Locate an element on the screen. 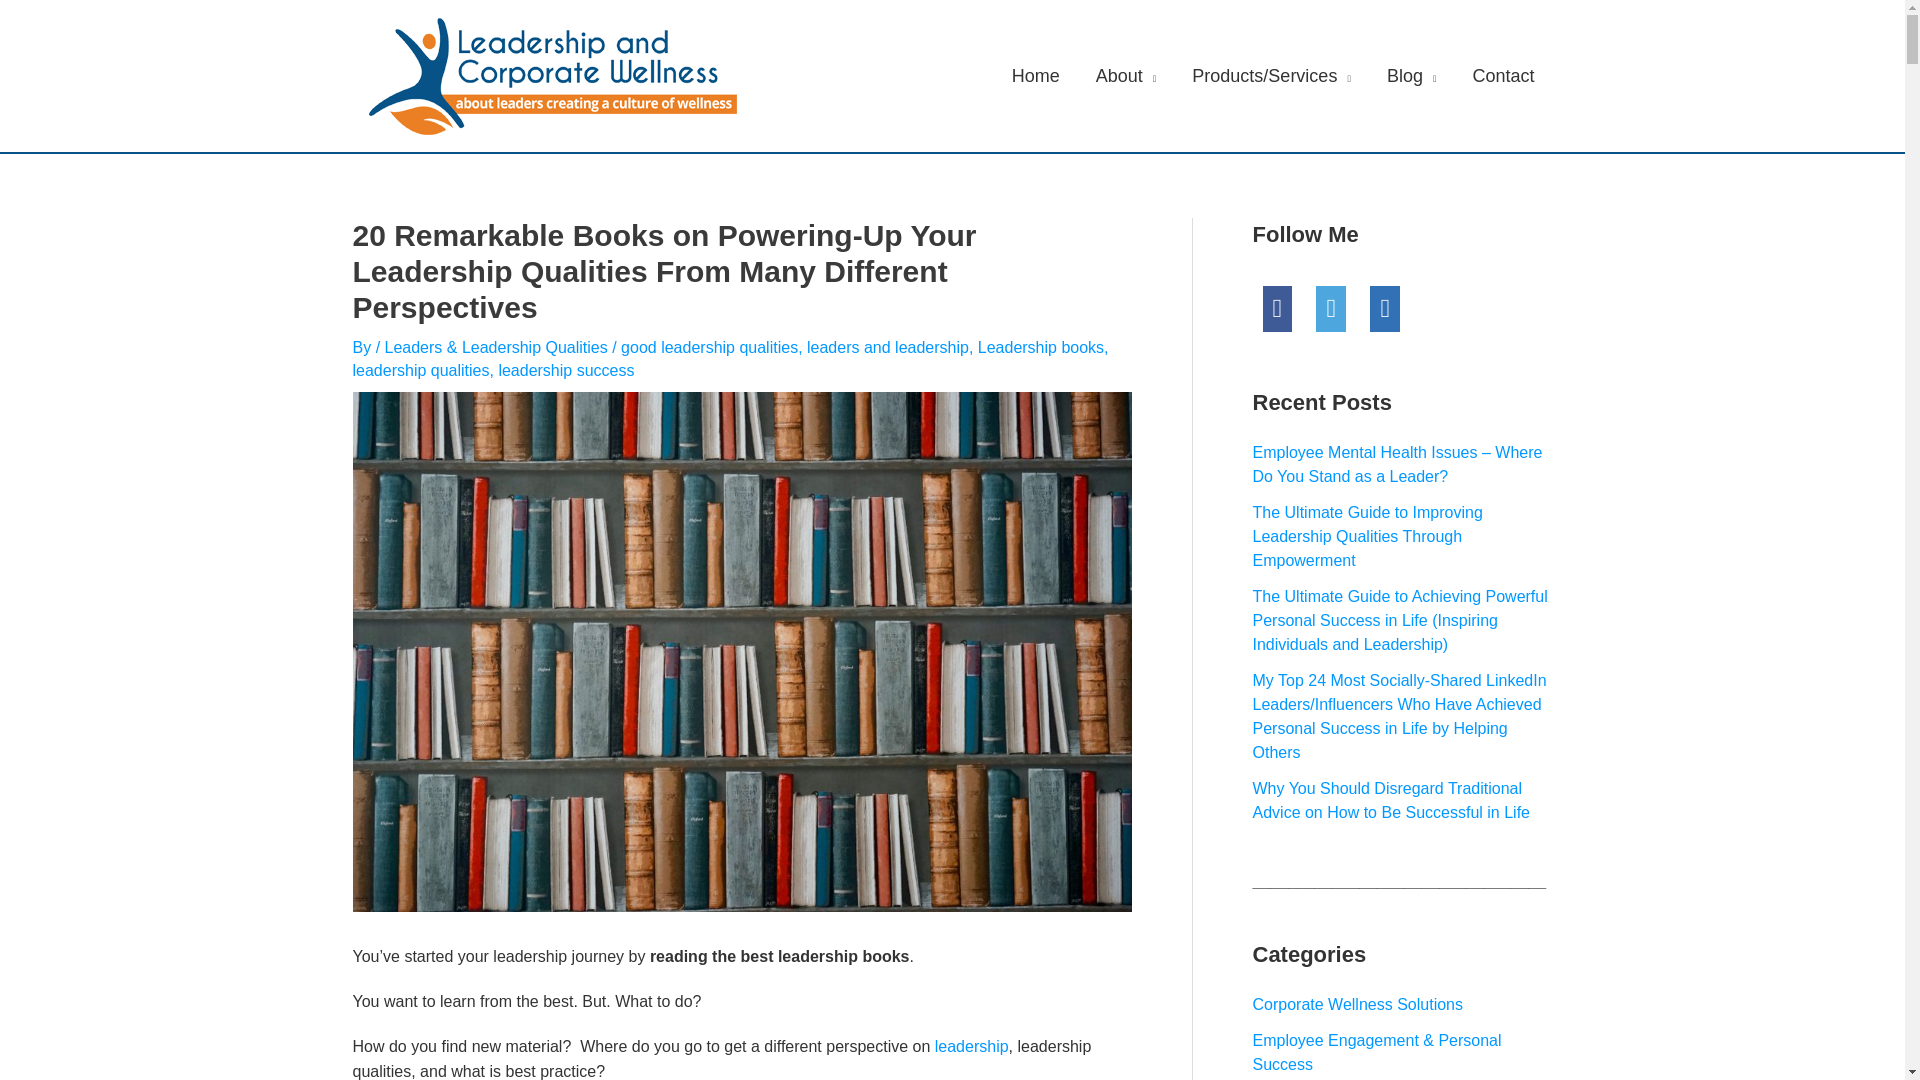 The height and width of the screenshot is (1080, 1920). Leaders & Leadership Qualities is located at coordinates (496, 348).